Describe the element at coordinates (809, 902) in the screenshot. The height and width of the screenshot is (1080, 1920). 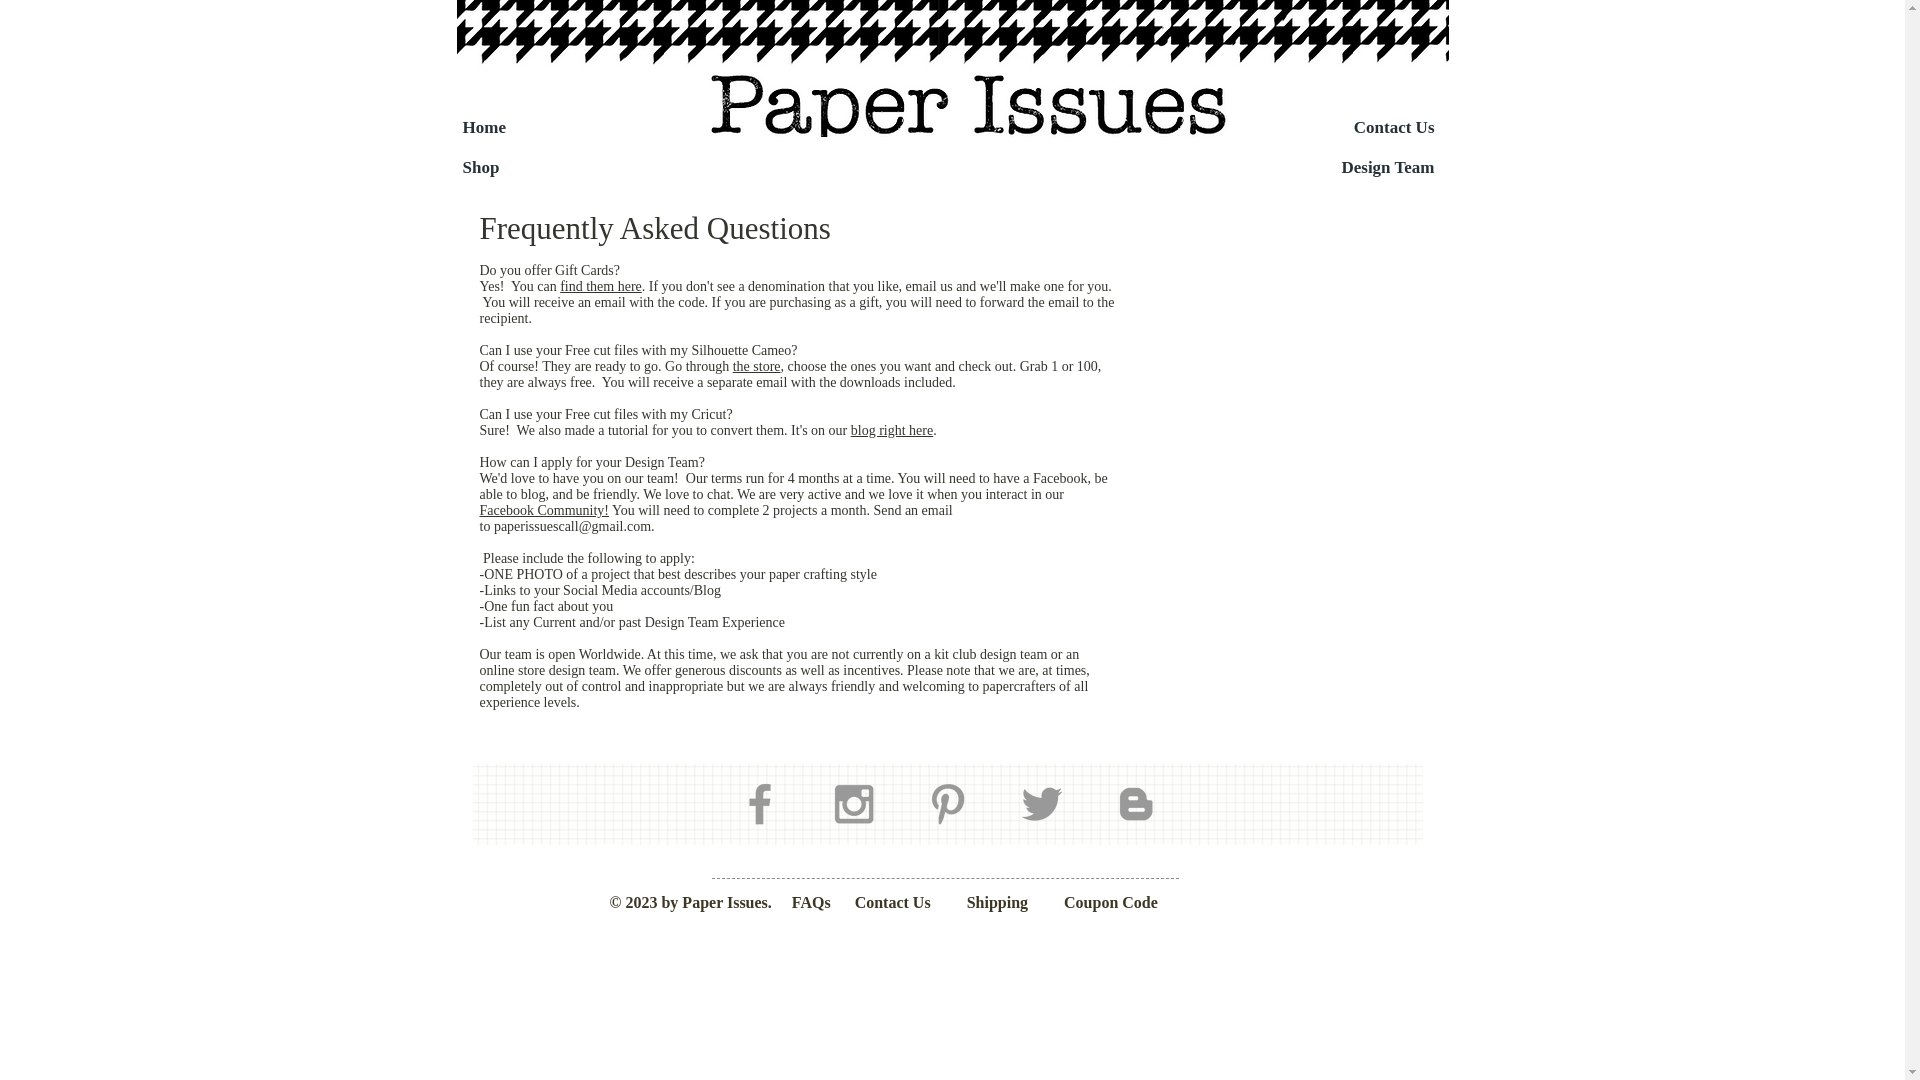
I see `FAQs` at that location.